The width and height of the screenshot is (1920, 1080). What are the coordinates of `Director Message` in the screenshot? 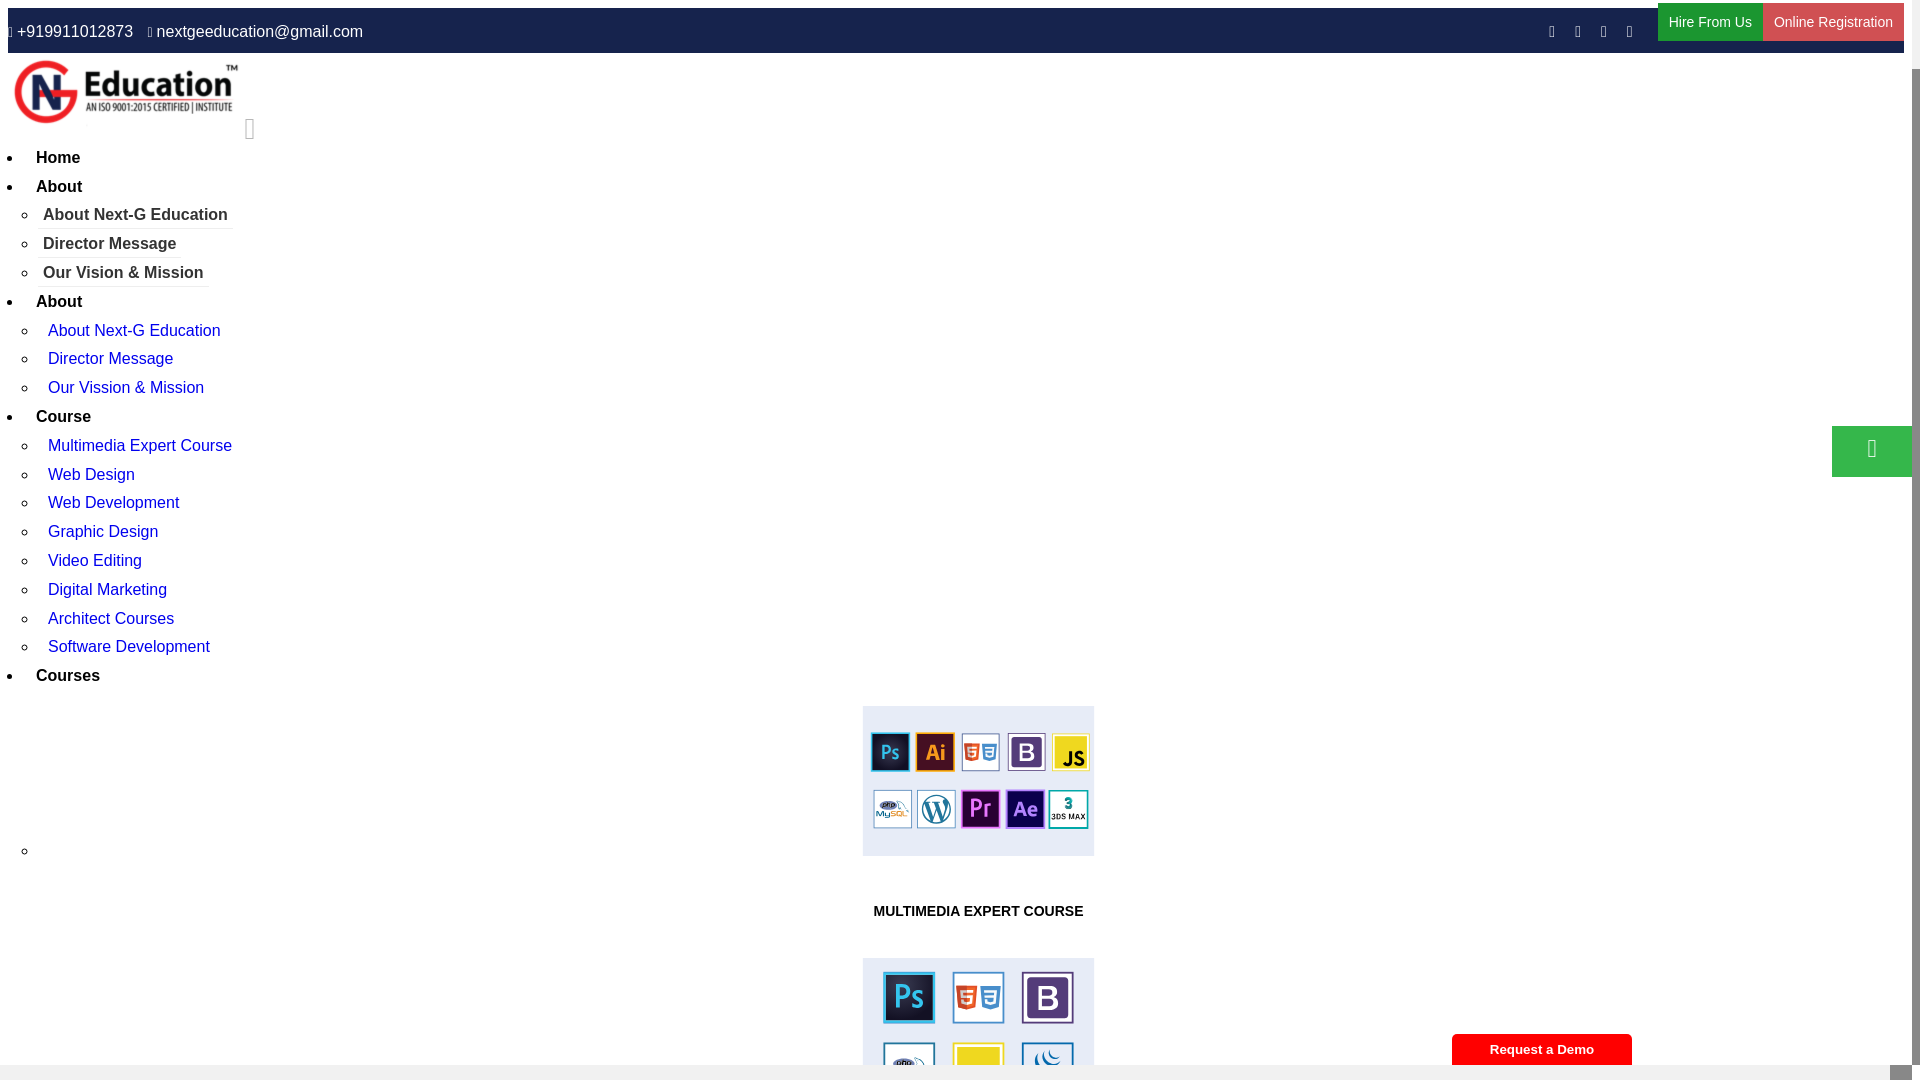 It's located at (109, 244).